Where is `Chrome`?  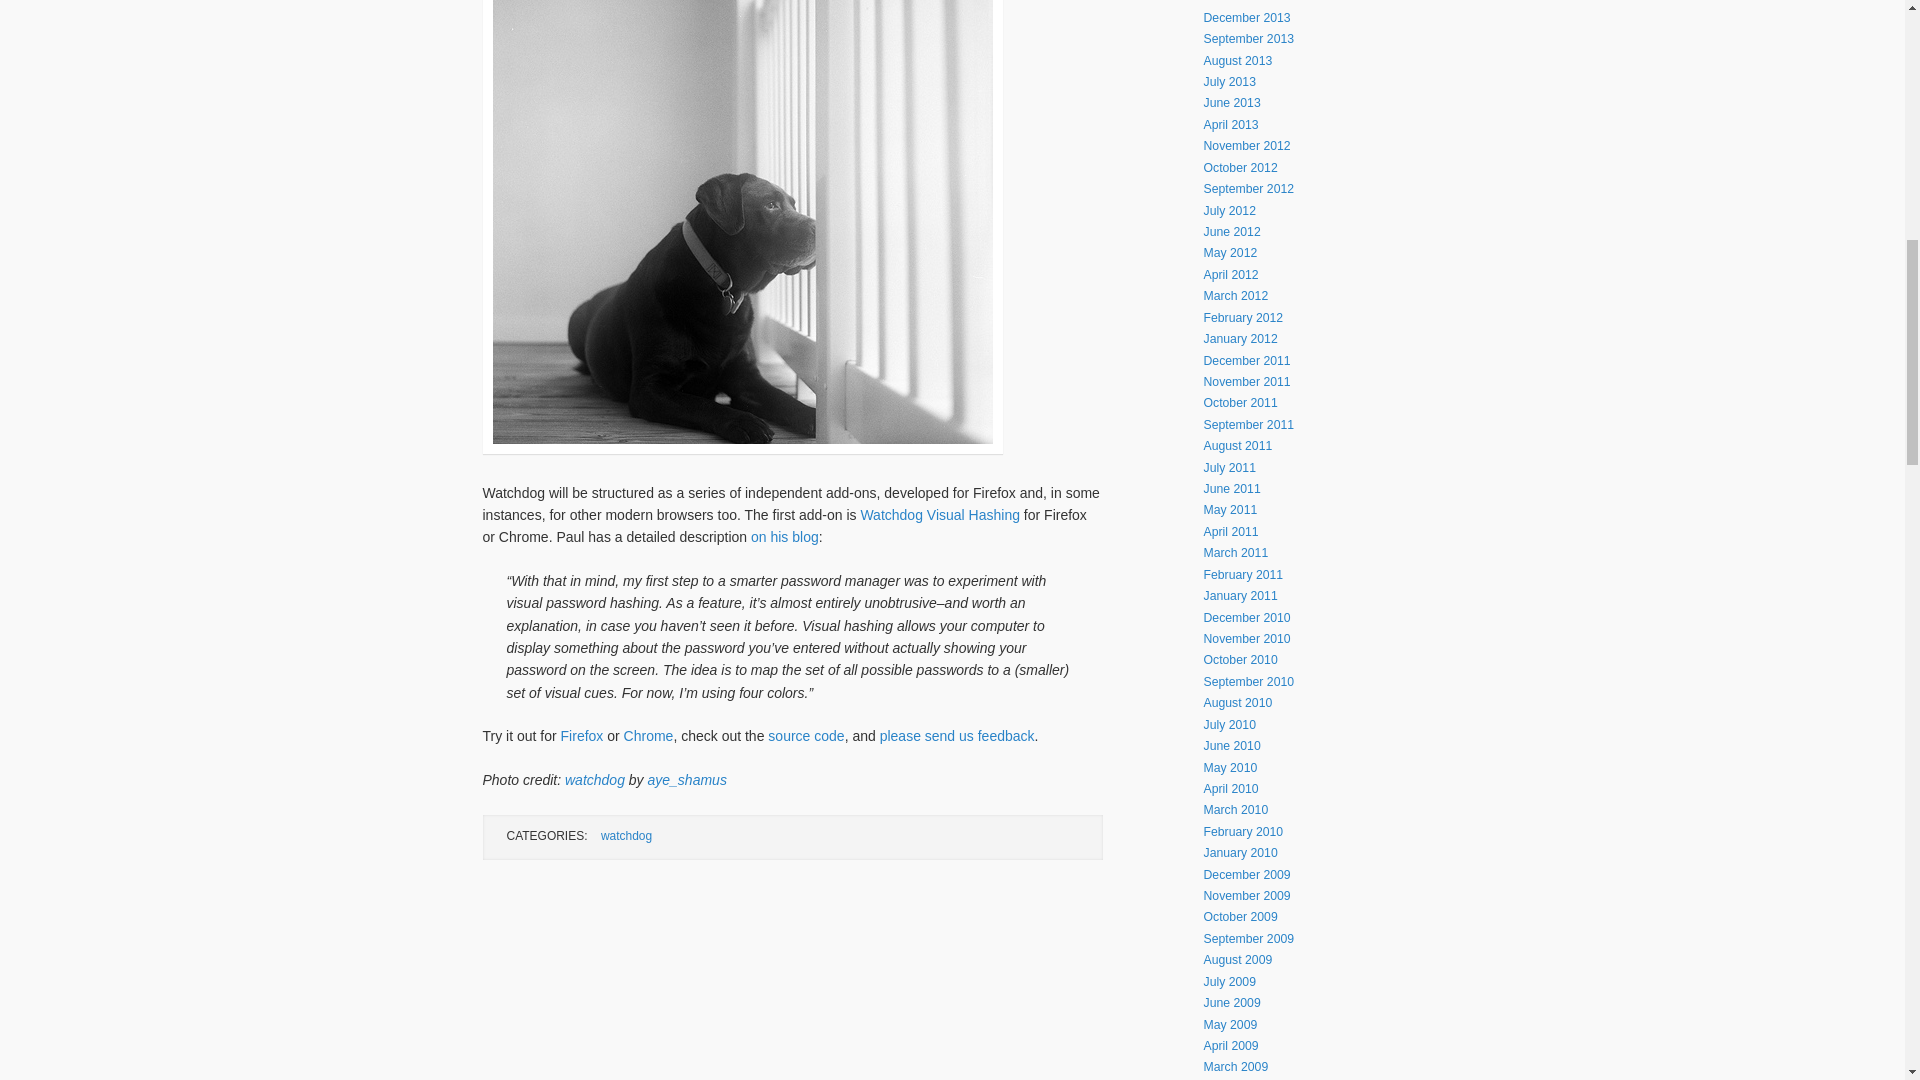 Chrome is located at coordinates (648, 736).